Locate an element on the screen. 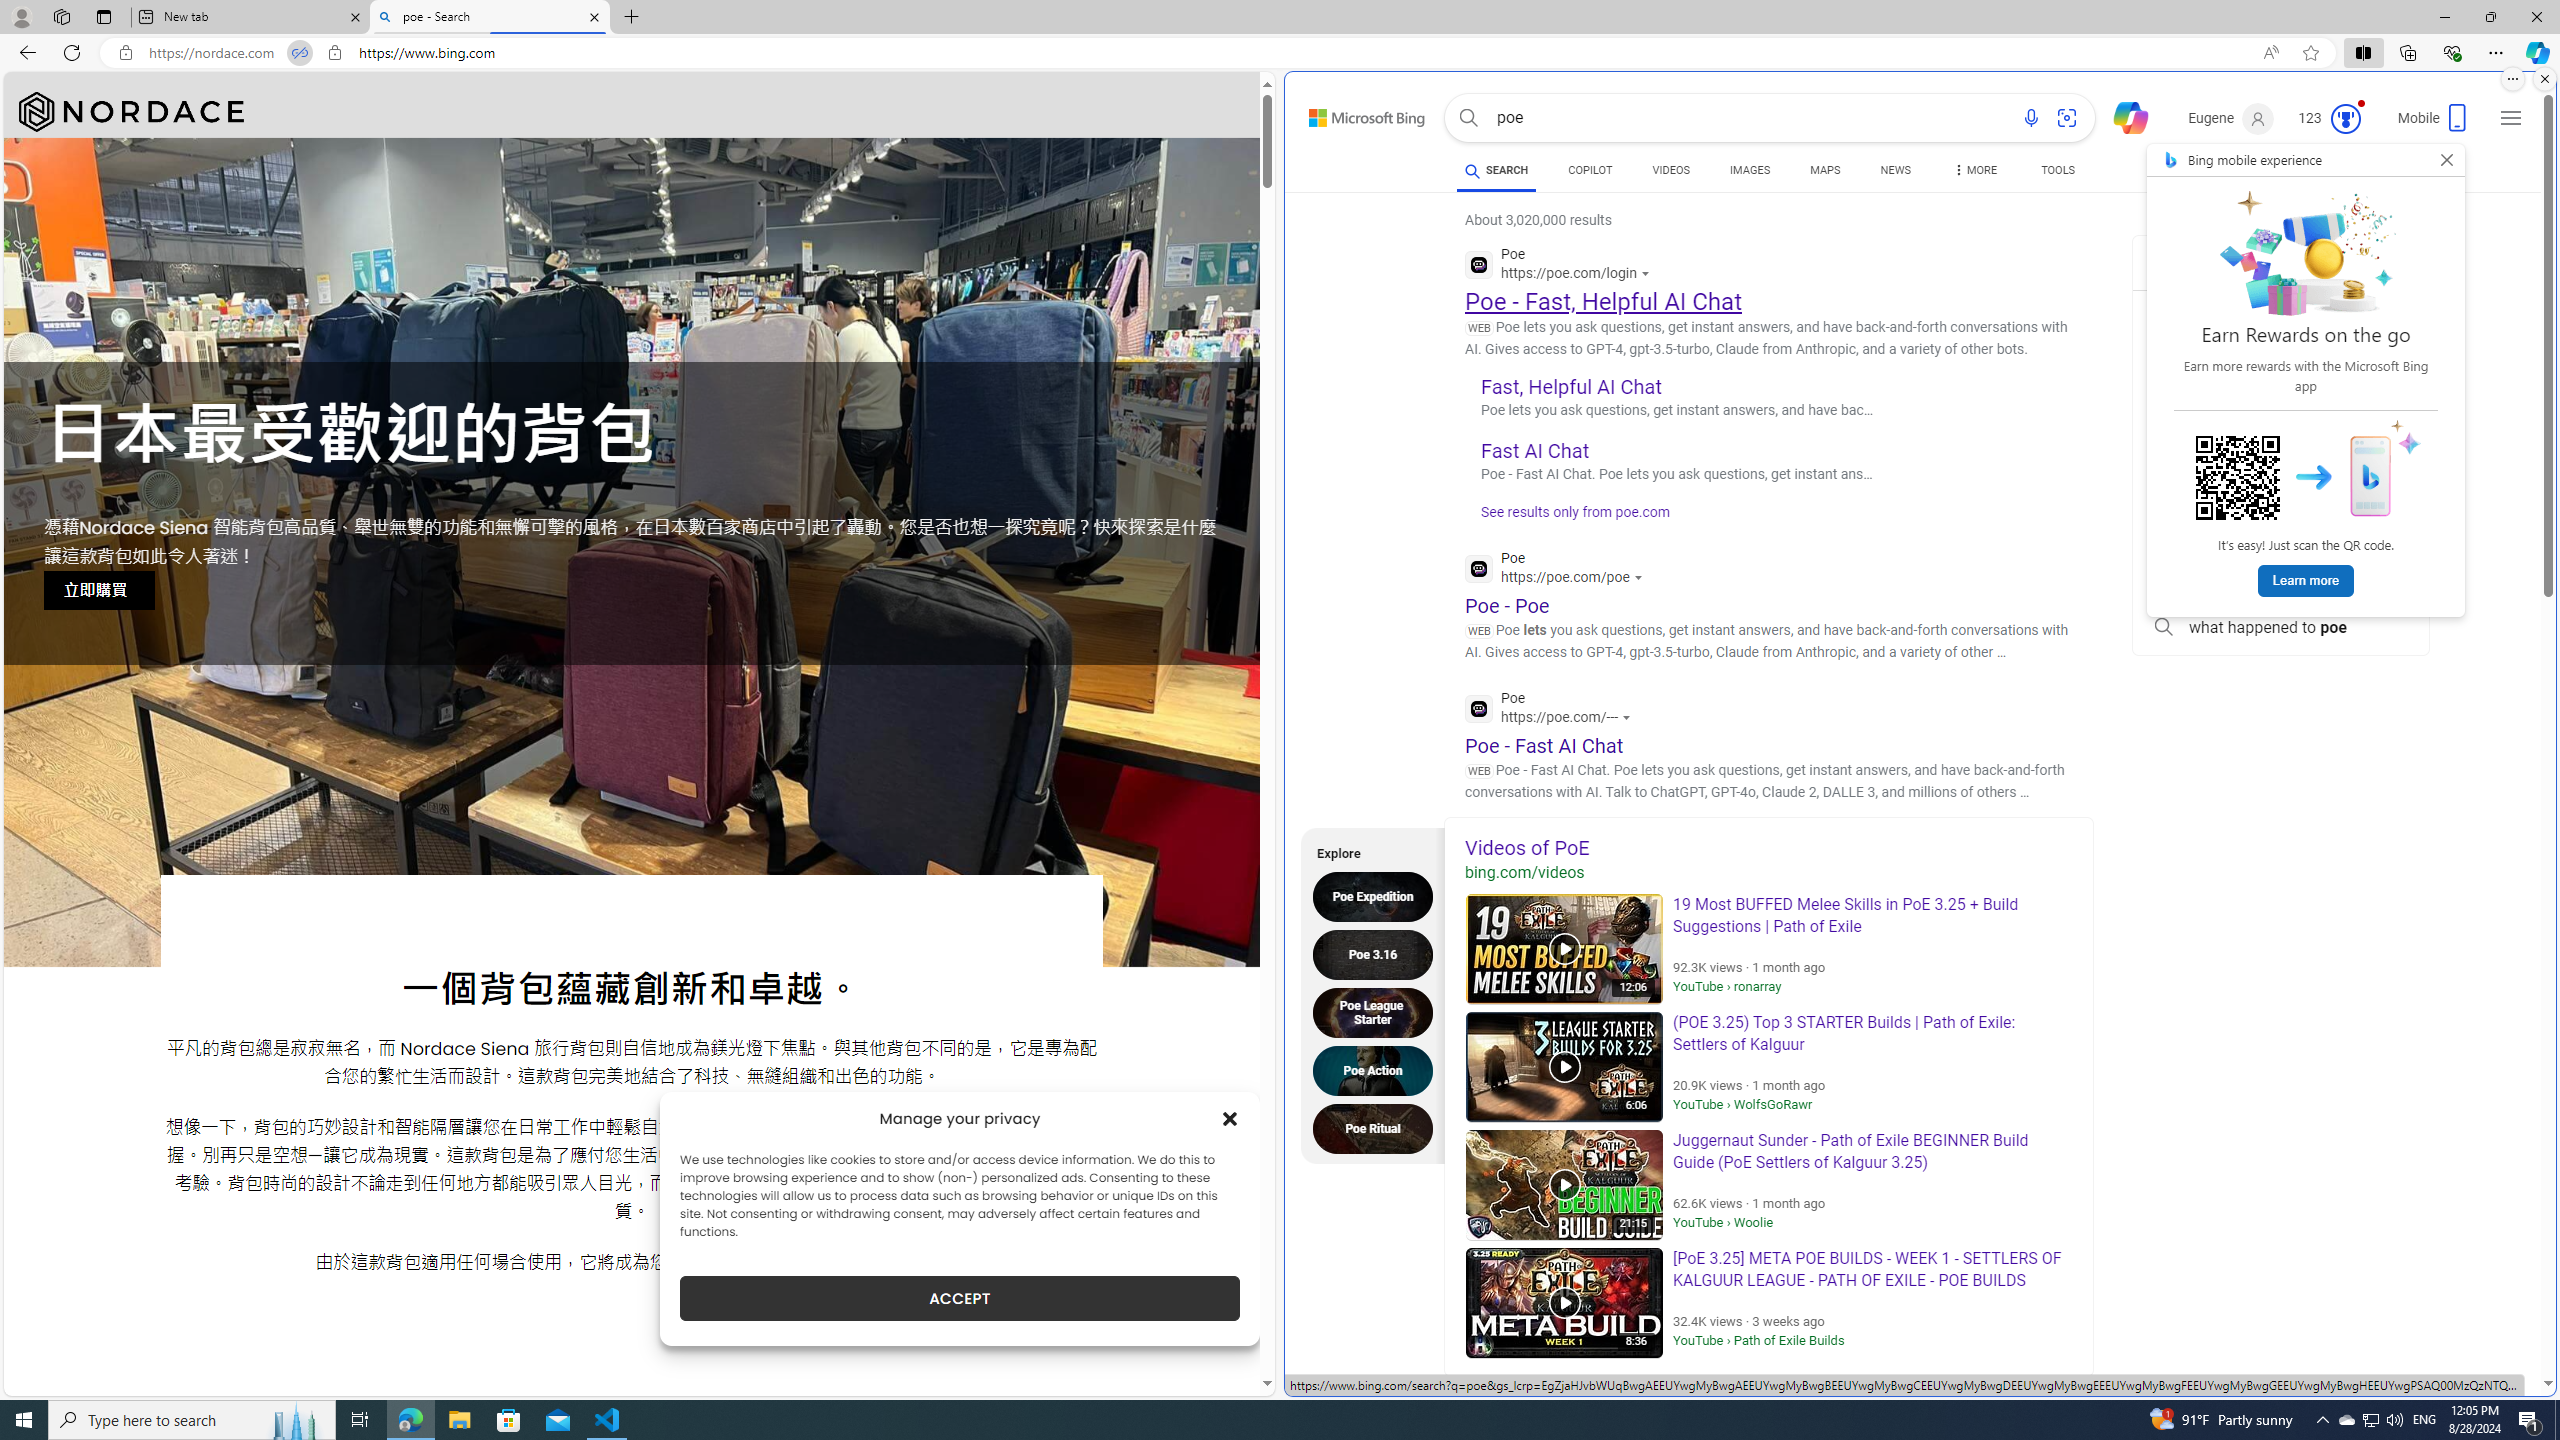 This screenshot has height=1440, width=2560. IMAGES is located at coordinates (1750, 173).